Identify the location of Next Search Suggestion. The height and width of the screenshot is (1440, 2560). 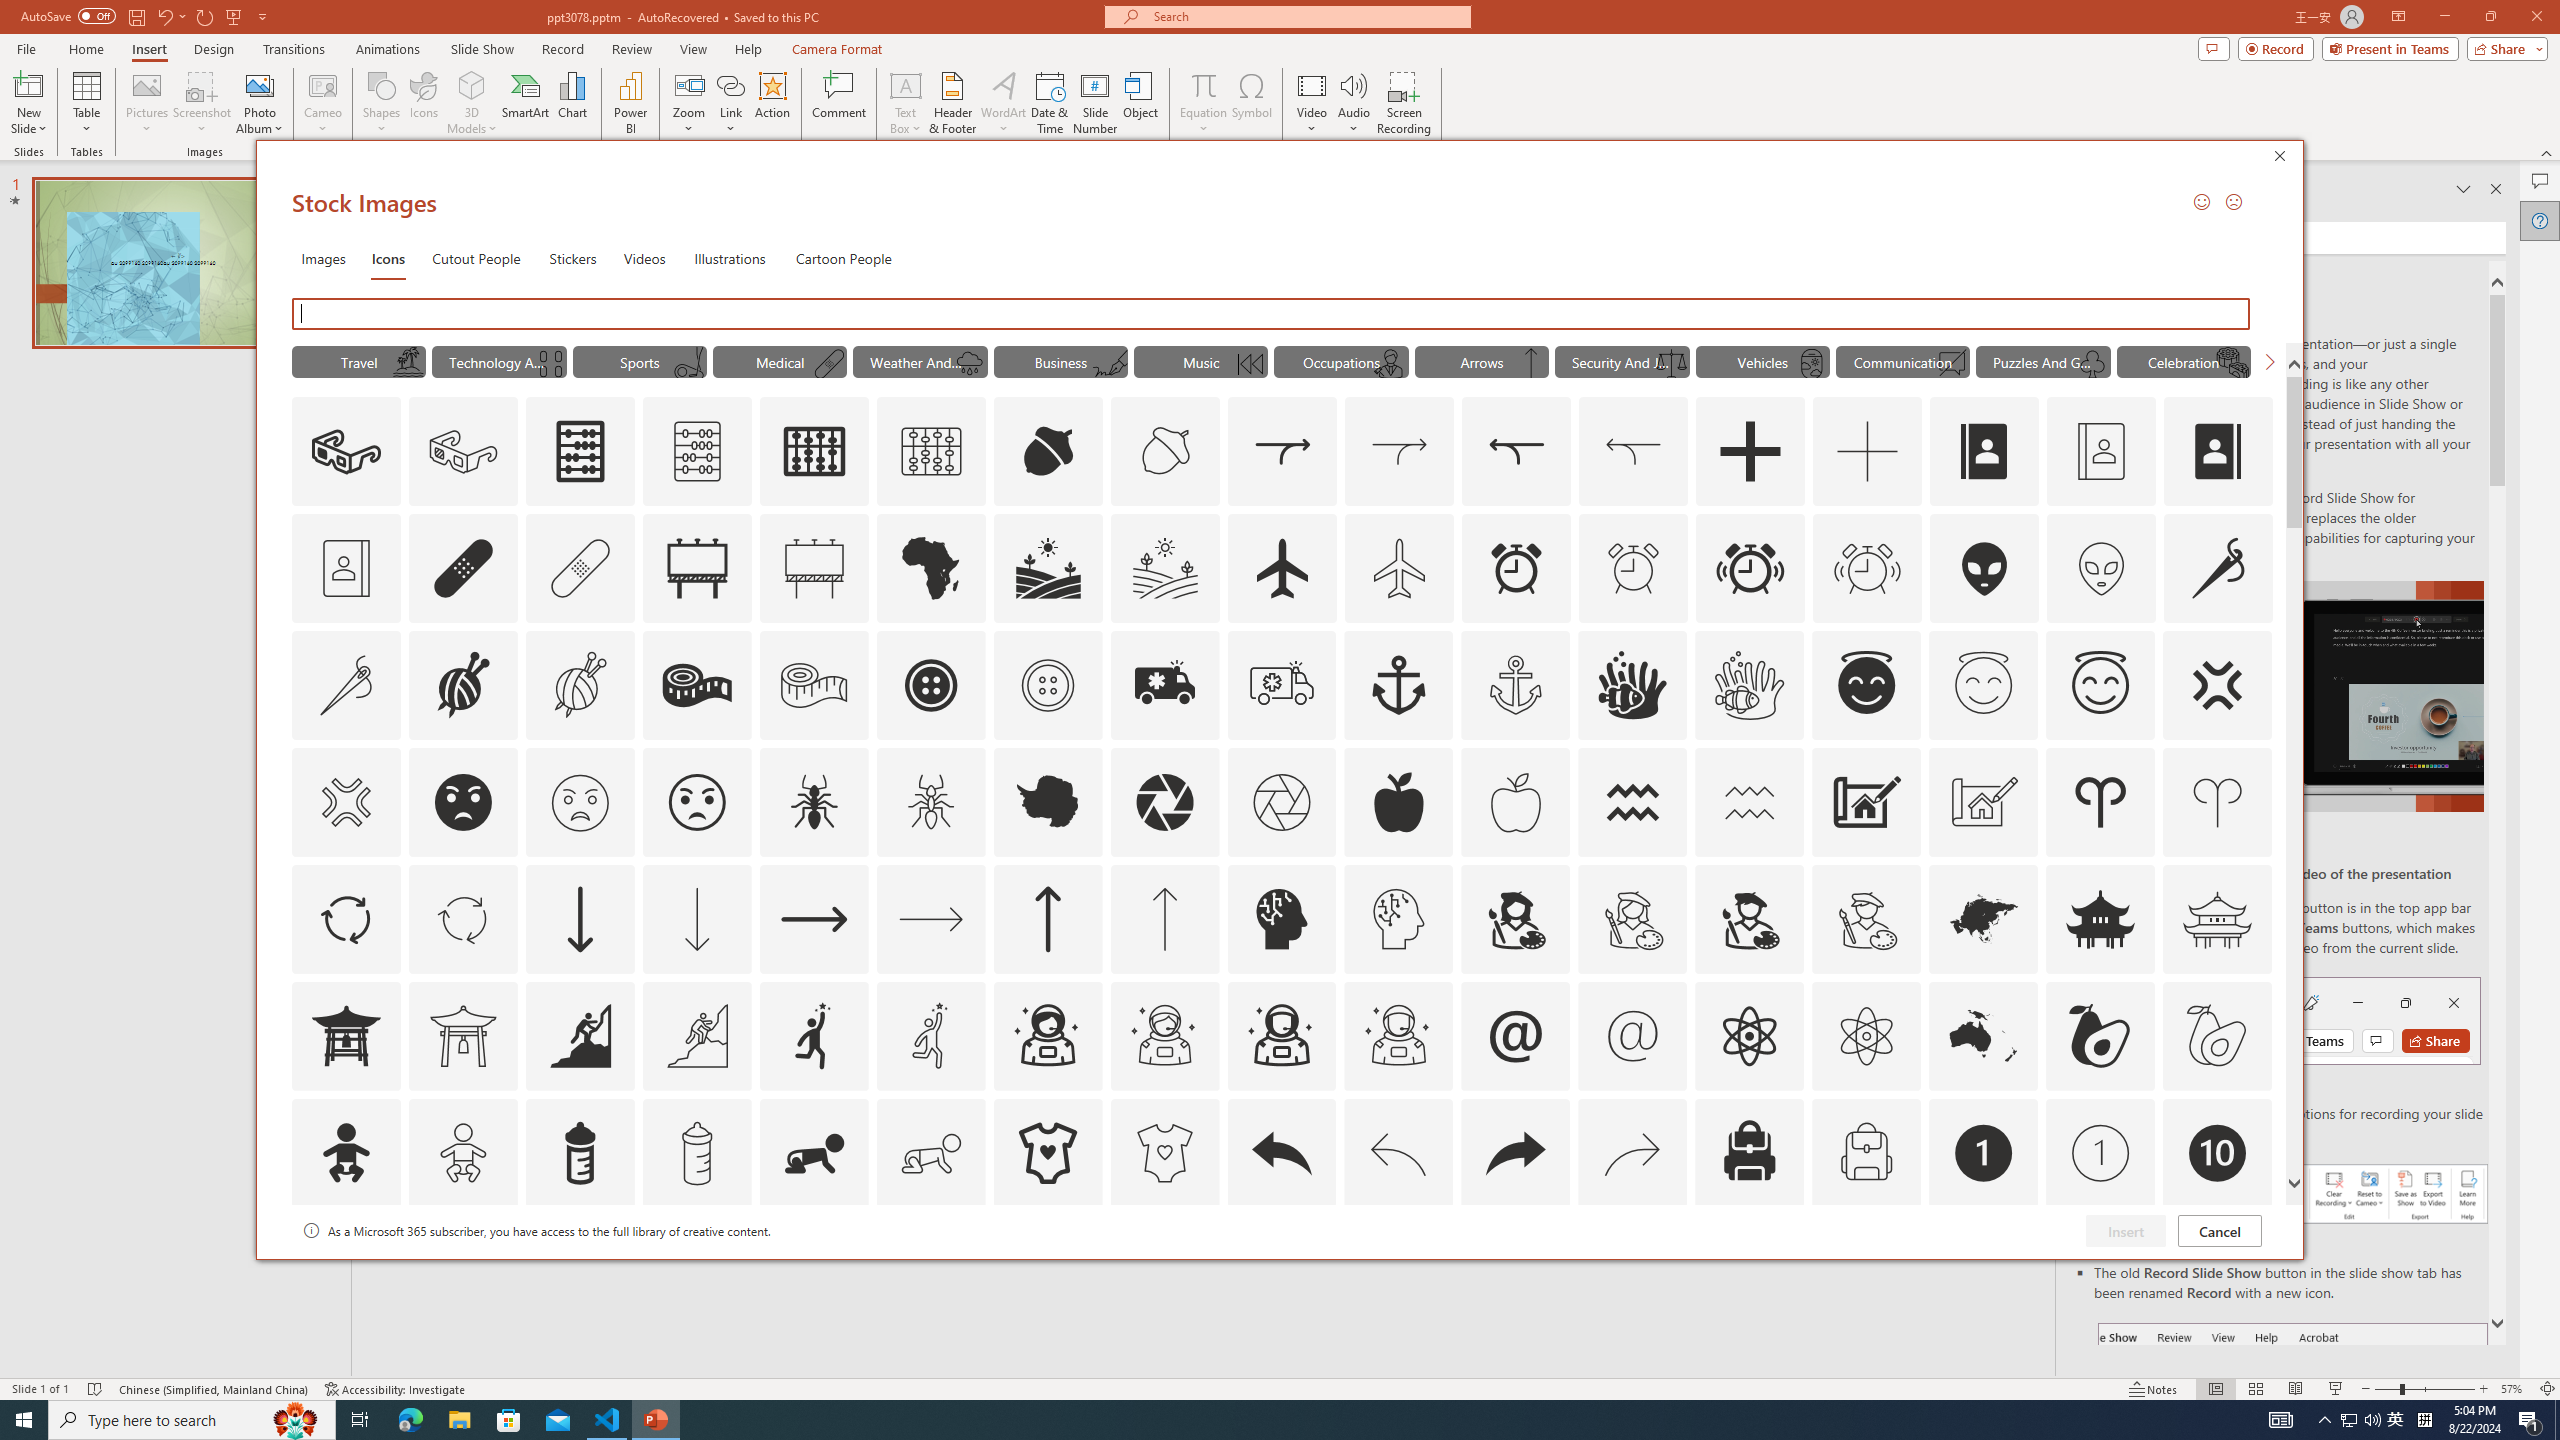
(2269, 361).